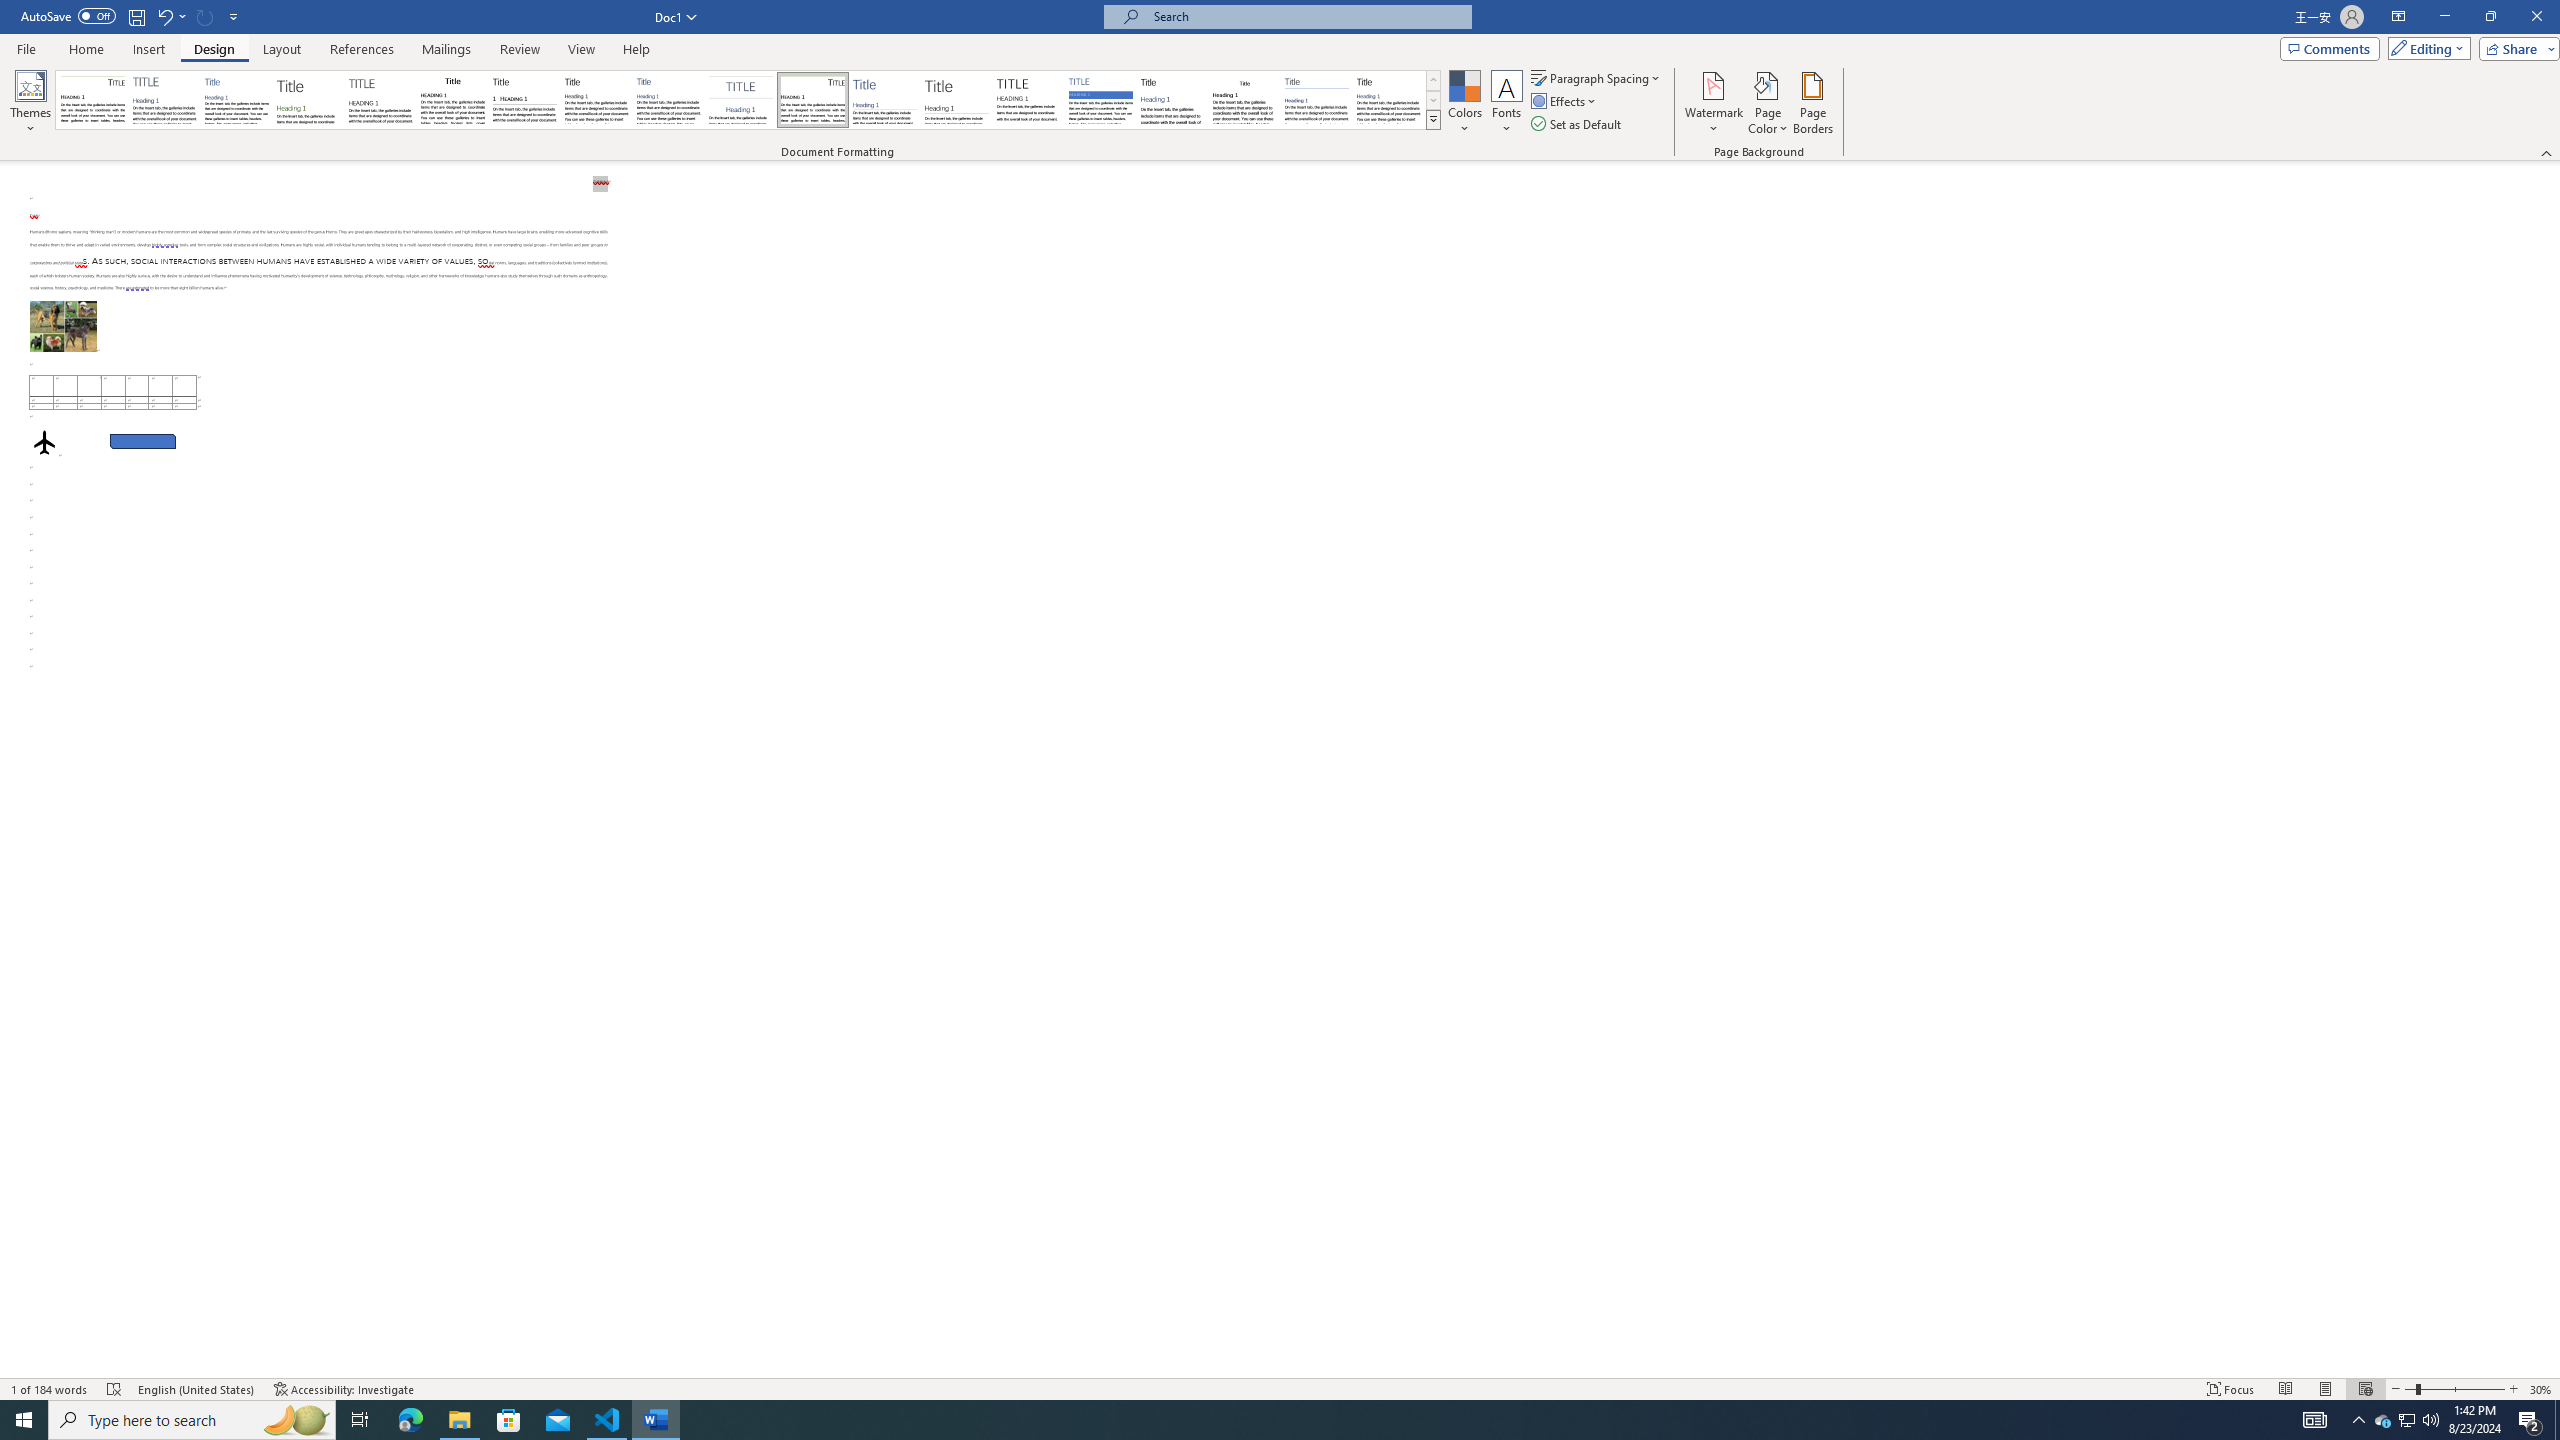  What do you see at coordinates (2542, 1389) in the screenshot?
I see `Zoom 30%` at bounding box center [2542, 1389].